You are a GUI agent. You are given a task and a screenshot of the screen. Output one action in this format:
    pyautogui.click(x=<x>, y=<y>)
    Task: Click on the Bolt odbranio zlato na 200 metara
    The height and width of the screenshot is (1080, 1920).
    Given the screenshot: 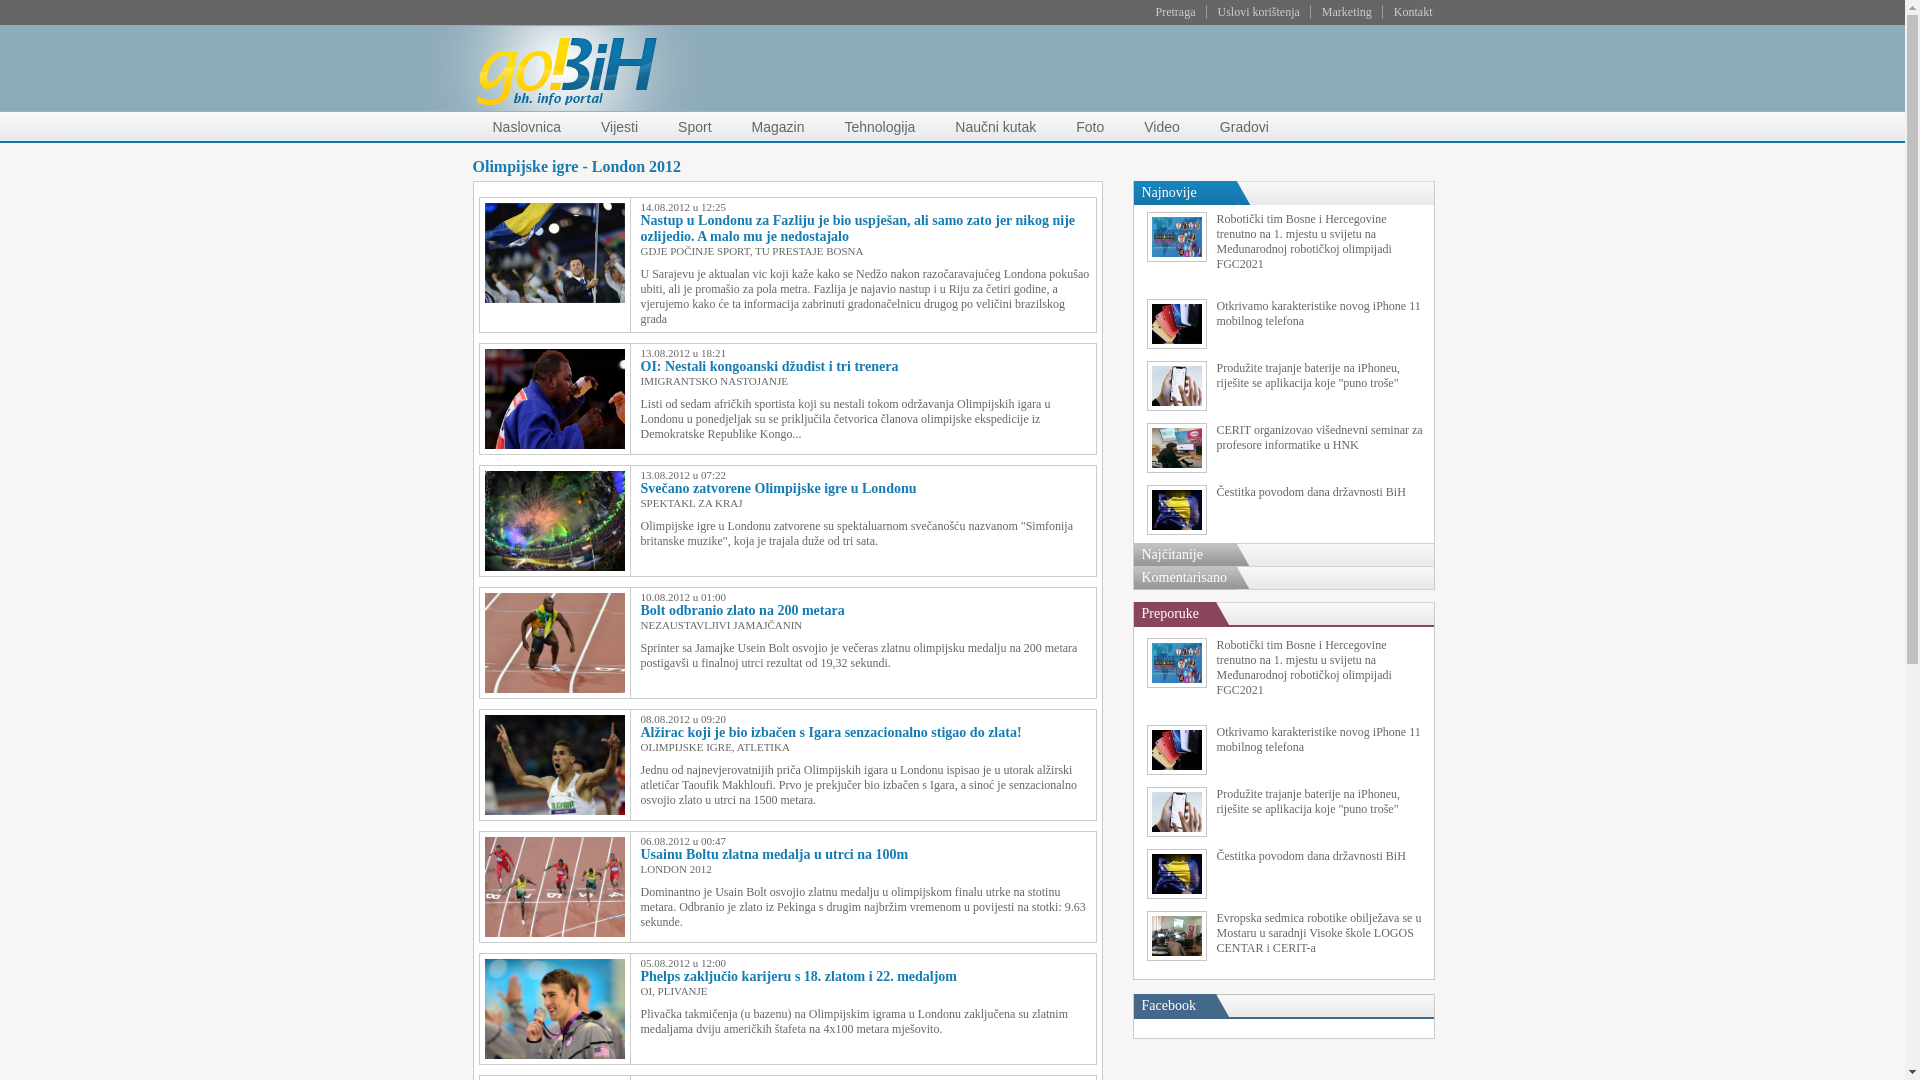 What is the action you would take?
    pyautogui.click(x=742, y=610)
    